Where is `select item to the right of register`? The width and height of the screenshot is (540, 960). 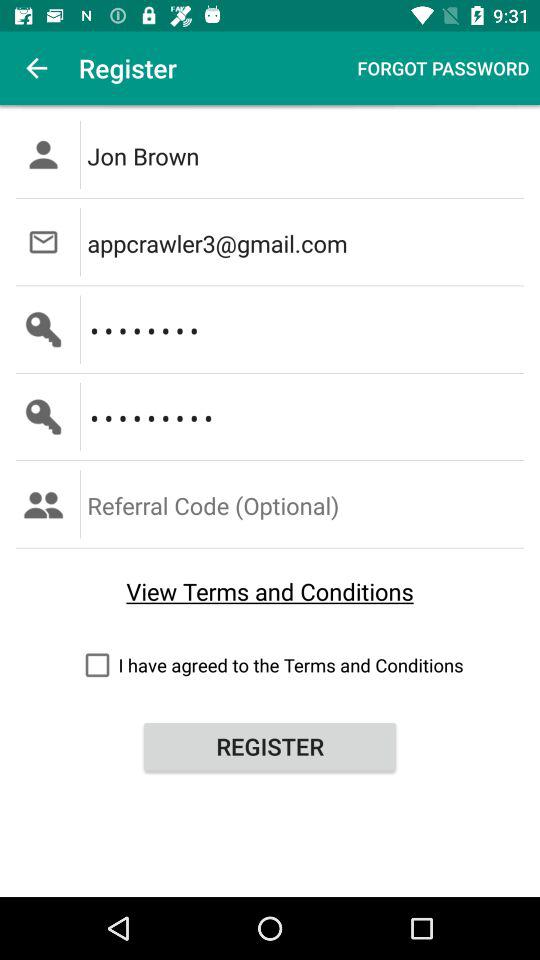
select item to the right of register is located at coordinates (443, 68).